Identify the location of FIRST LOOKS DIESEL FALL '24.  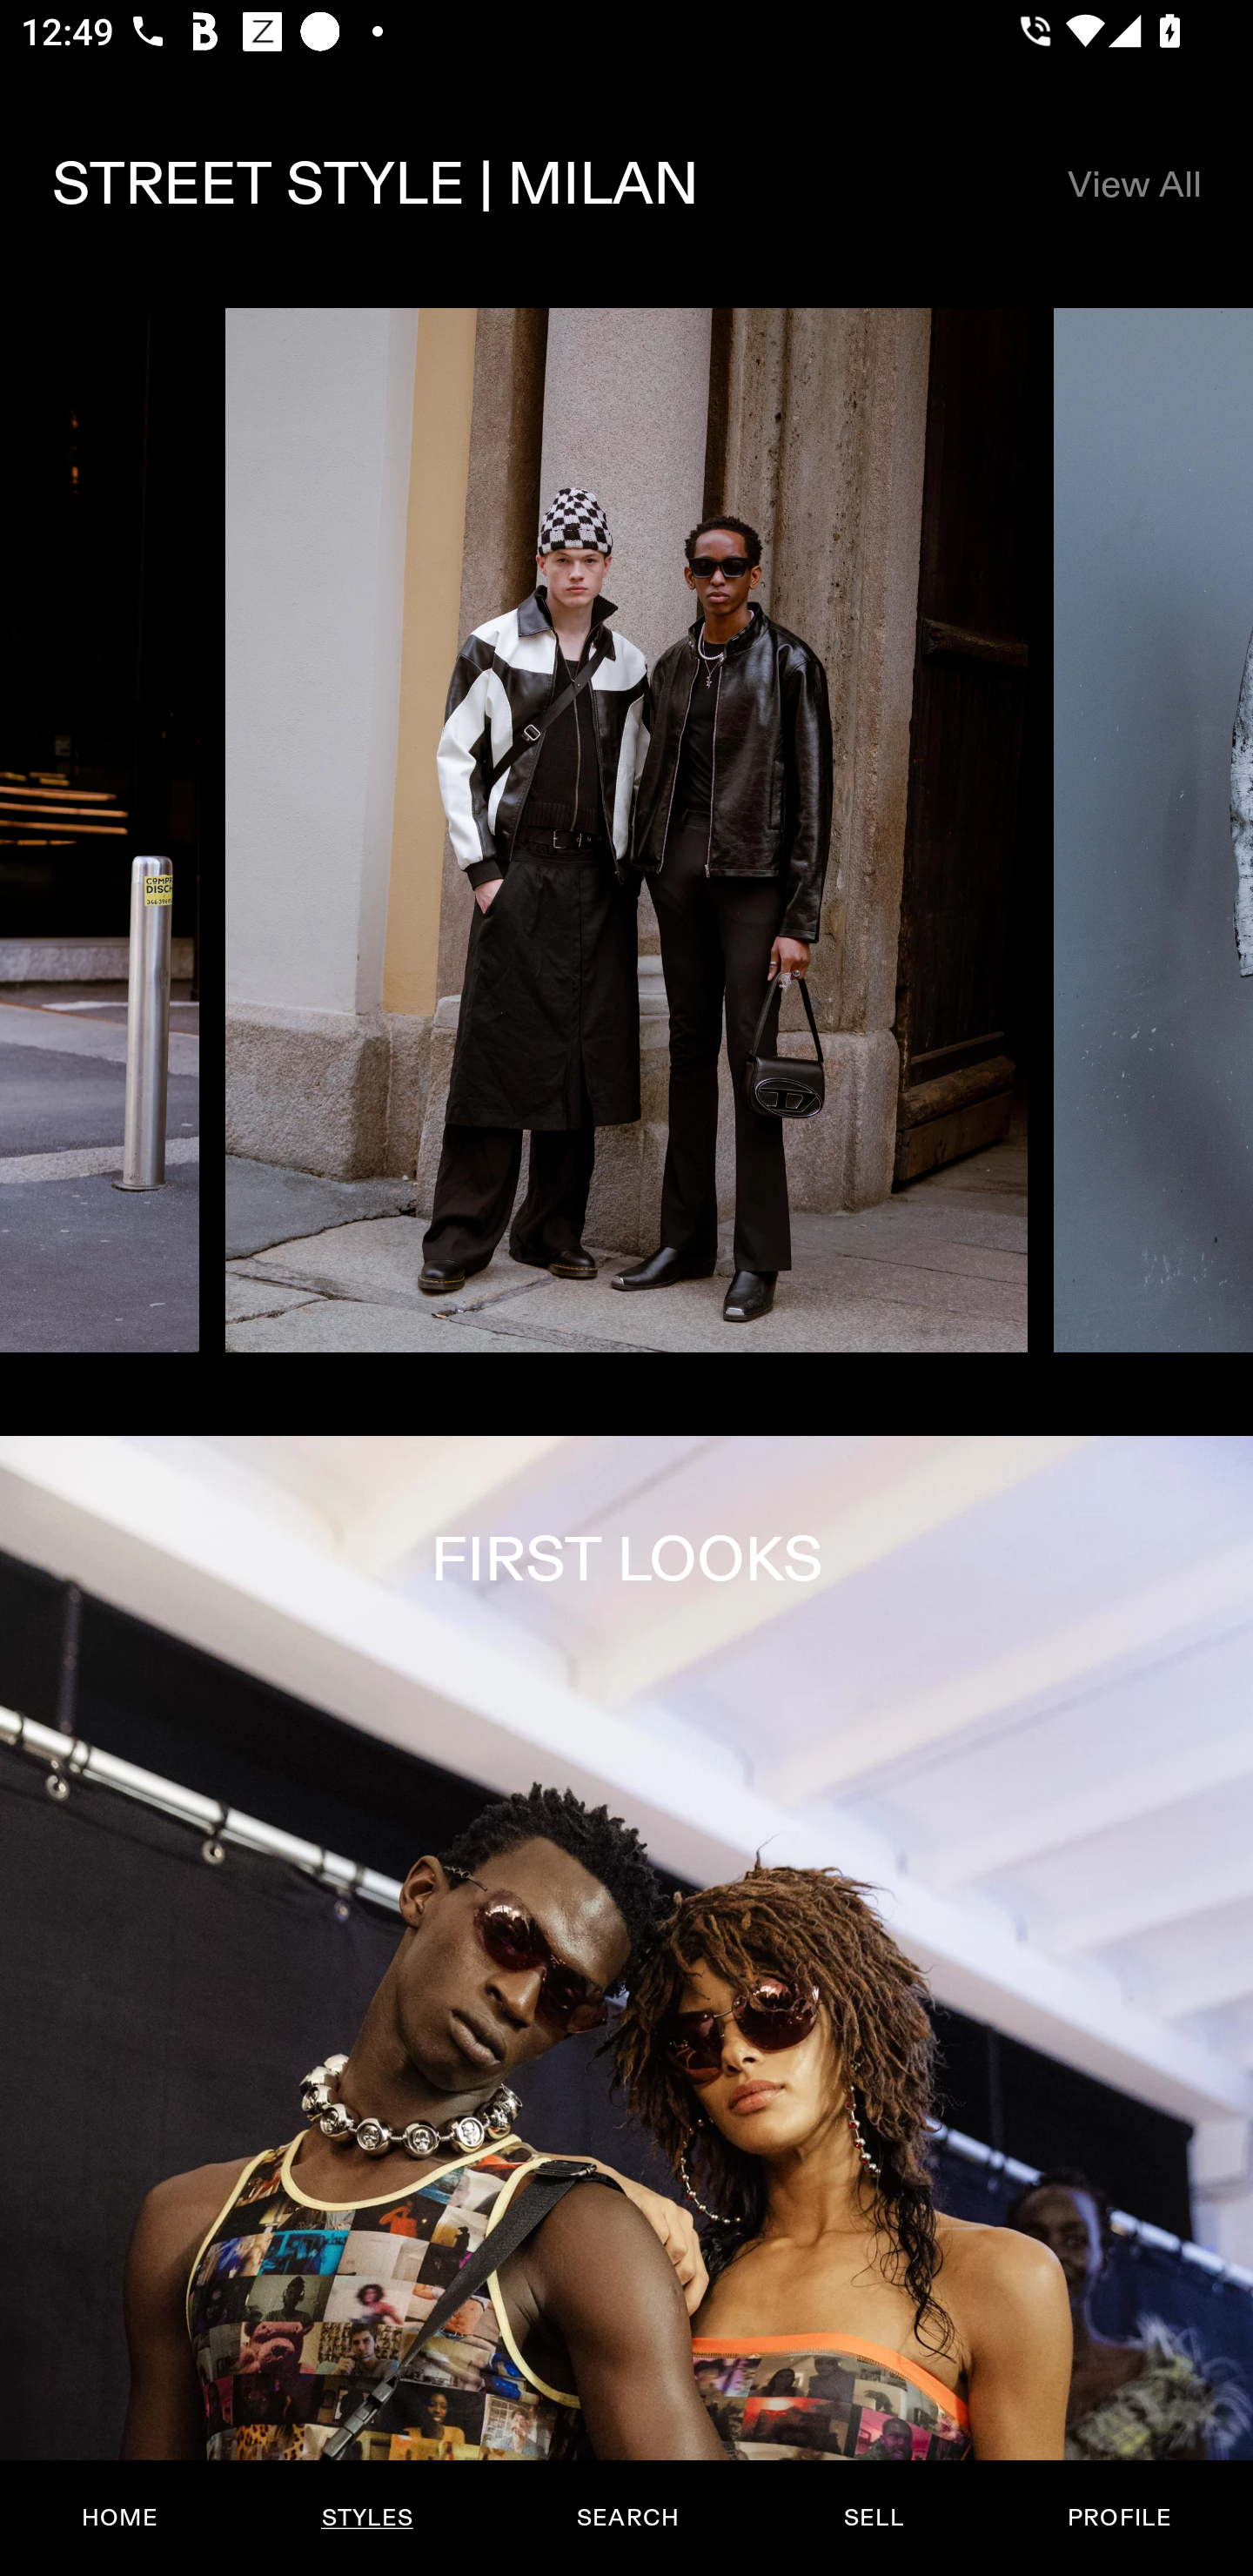
(626, 2005).